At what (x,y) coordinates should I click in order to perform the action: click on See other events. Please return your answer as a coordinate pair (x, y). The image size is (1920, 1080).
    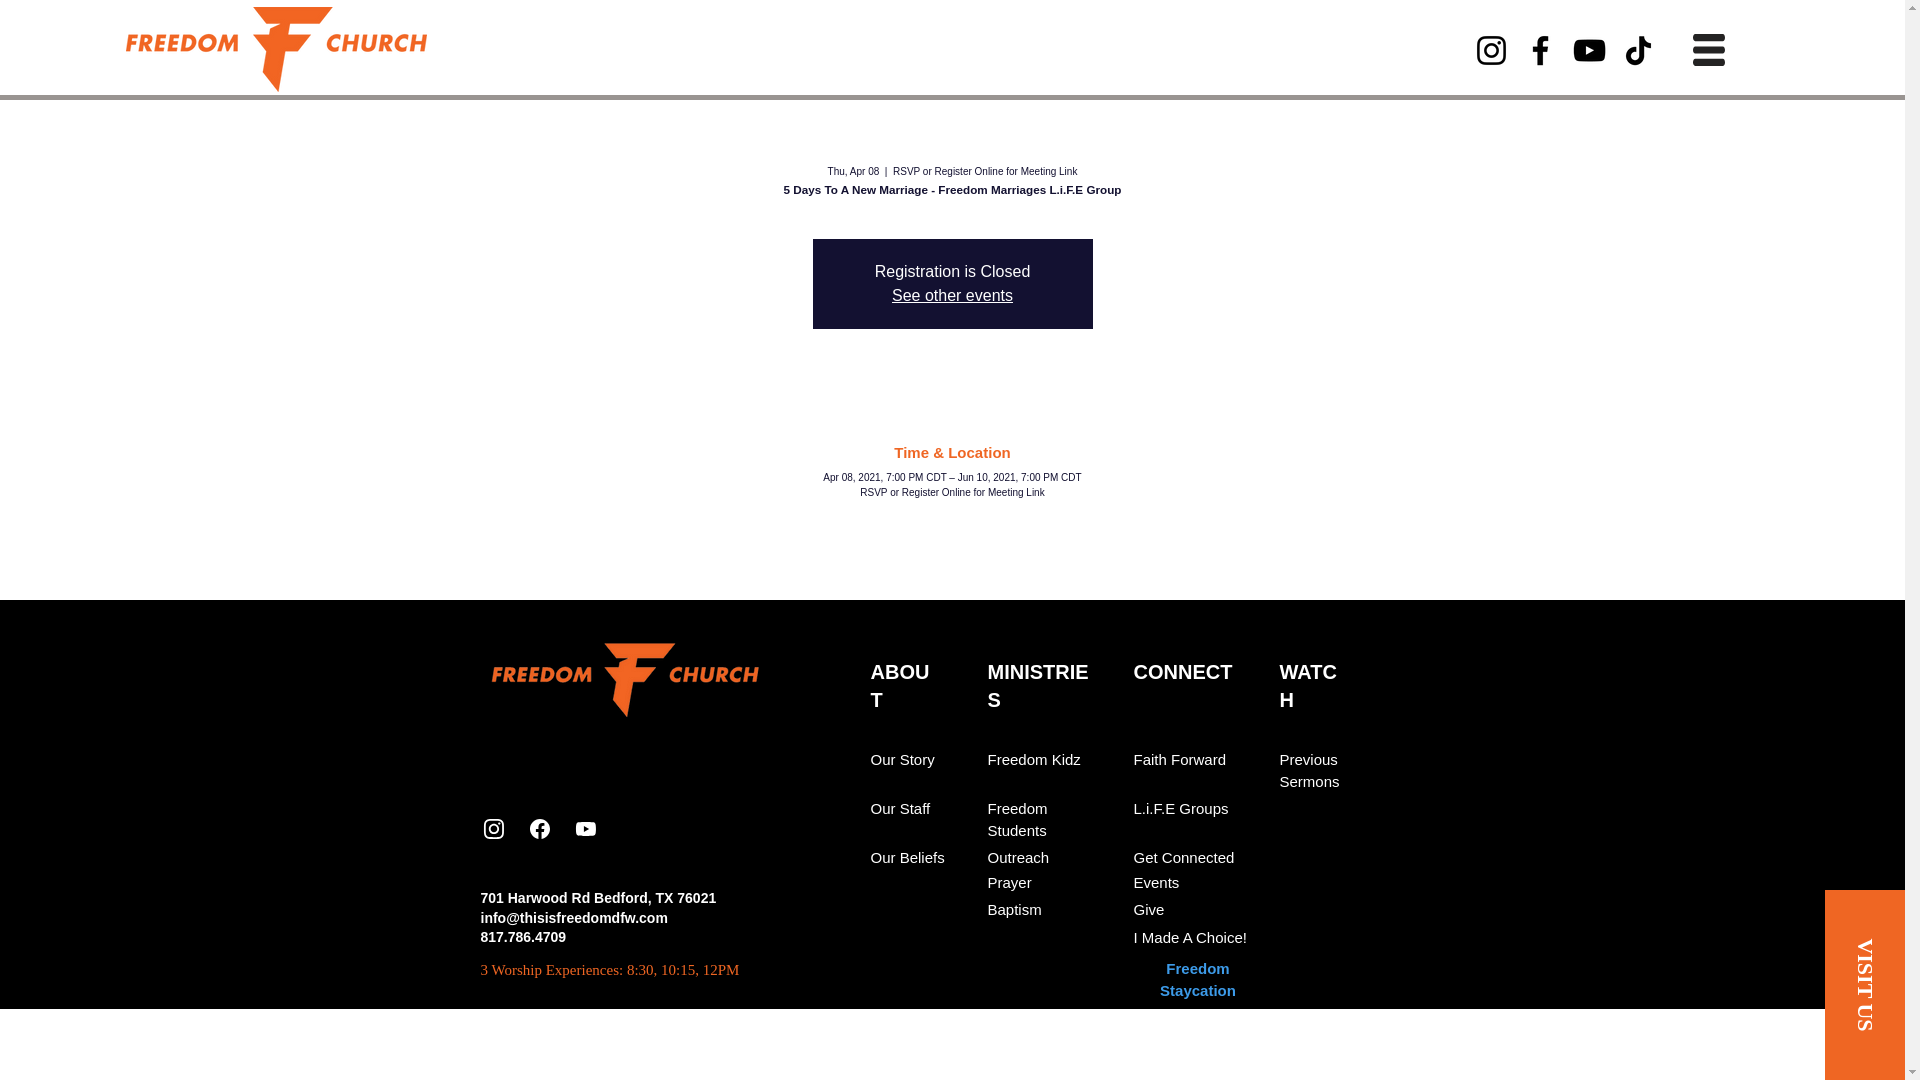
    Looking at the image, I should click on (952, 295).